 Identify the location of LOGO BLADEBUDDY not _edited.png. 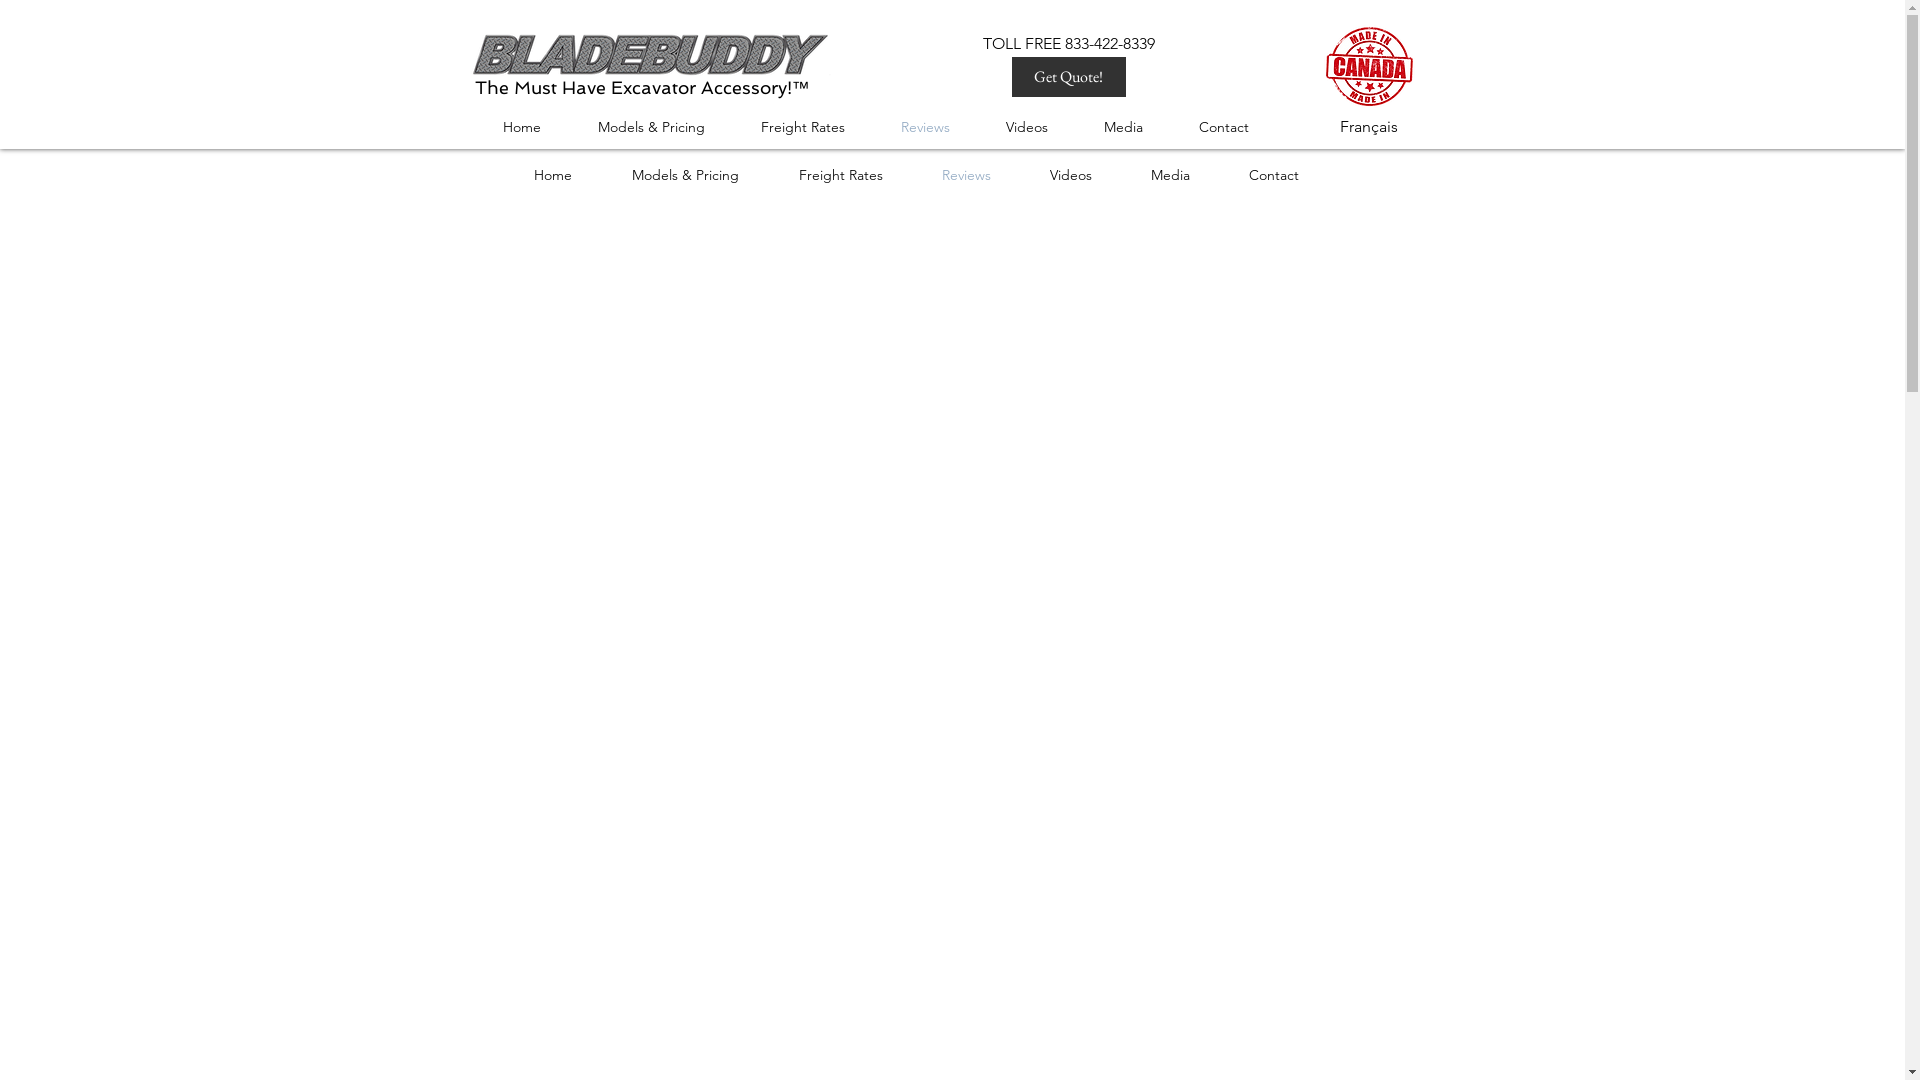
(674, 54).